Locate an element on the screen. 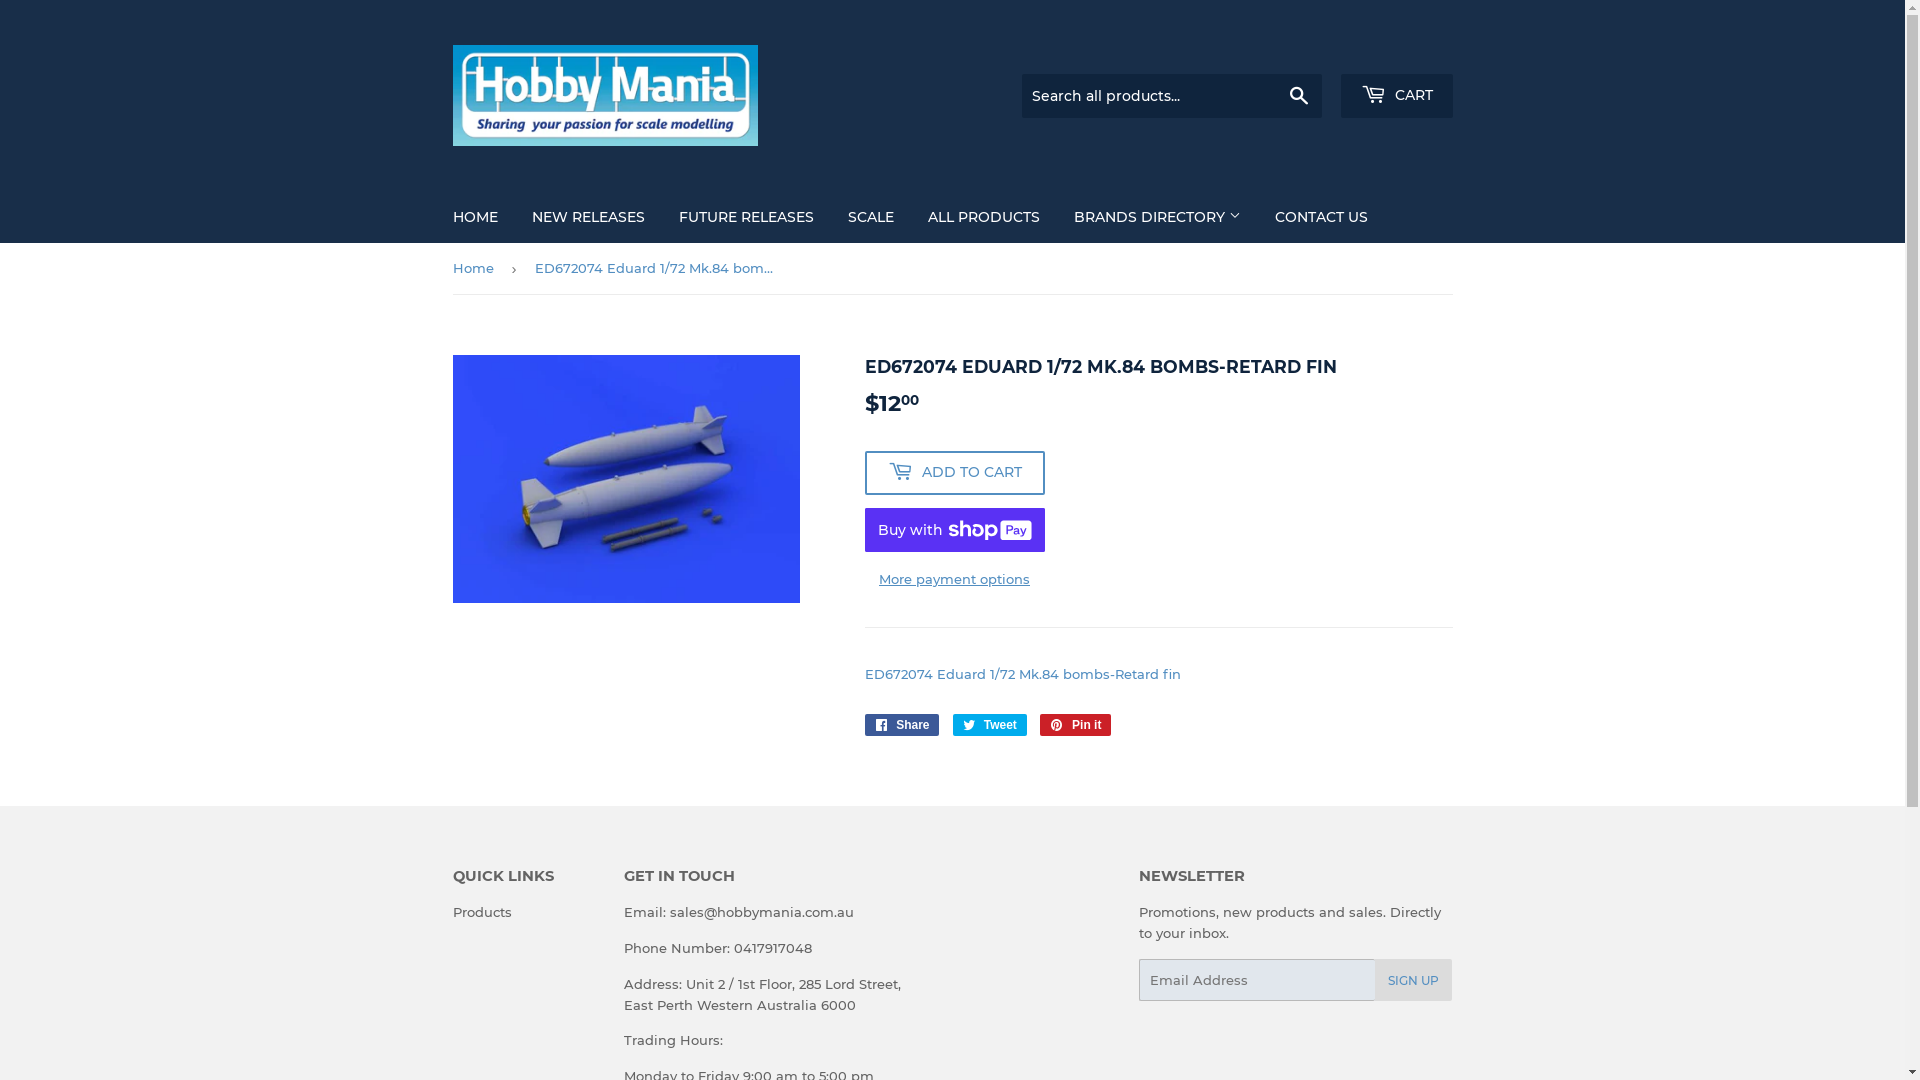 The height and width of the screenshot is (1080, 1920). FUTURE RELEASES is located at coordinates (746, 217).